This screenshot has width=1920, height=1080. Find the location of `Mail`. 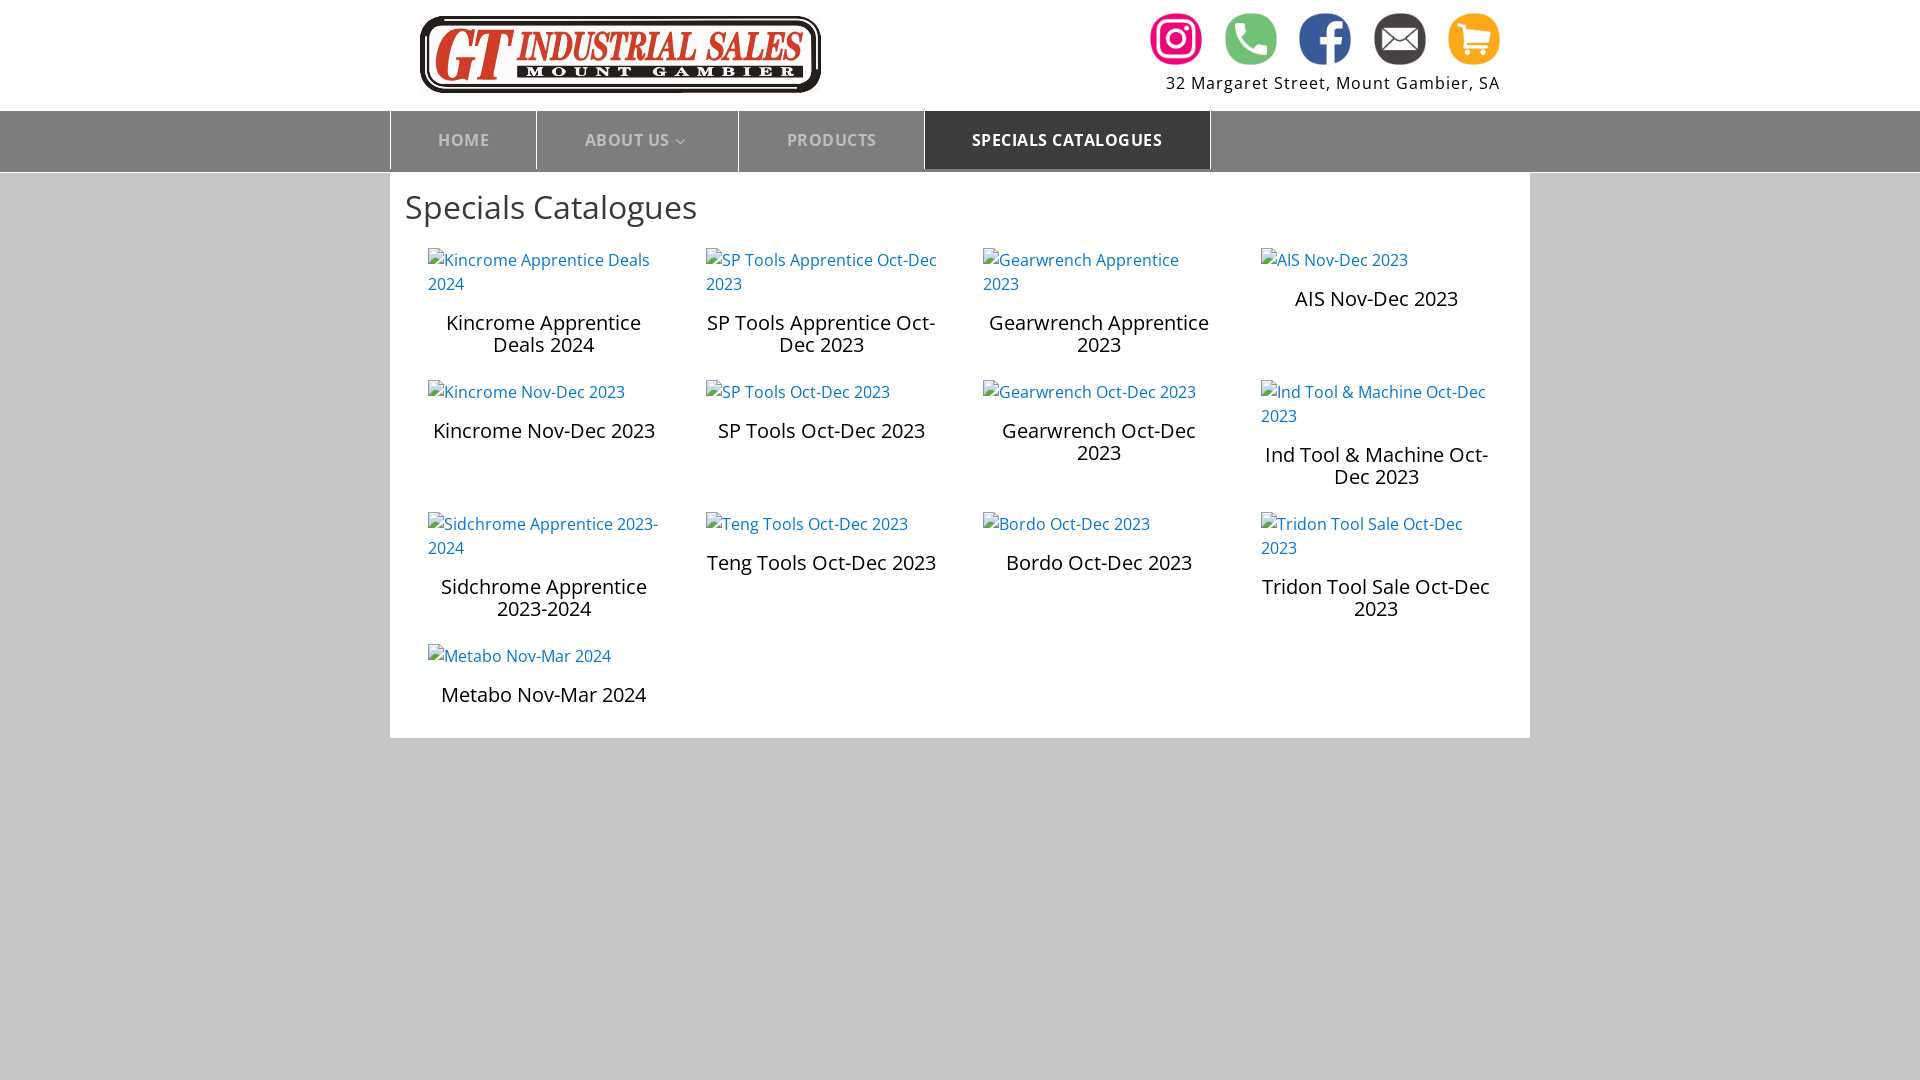

Mail is located at coordinates (1400, 39).